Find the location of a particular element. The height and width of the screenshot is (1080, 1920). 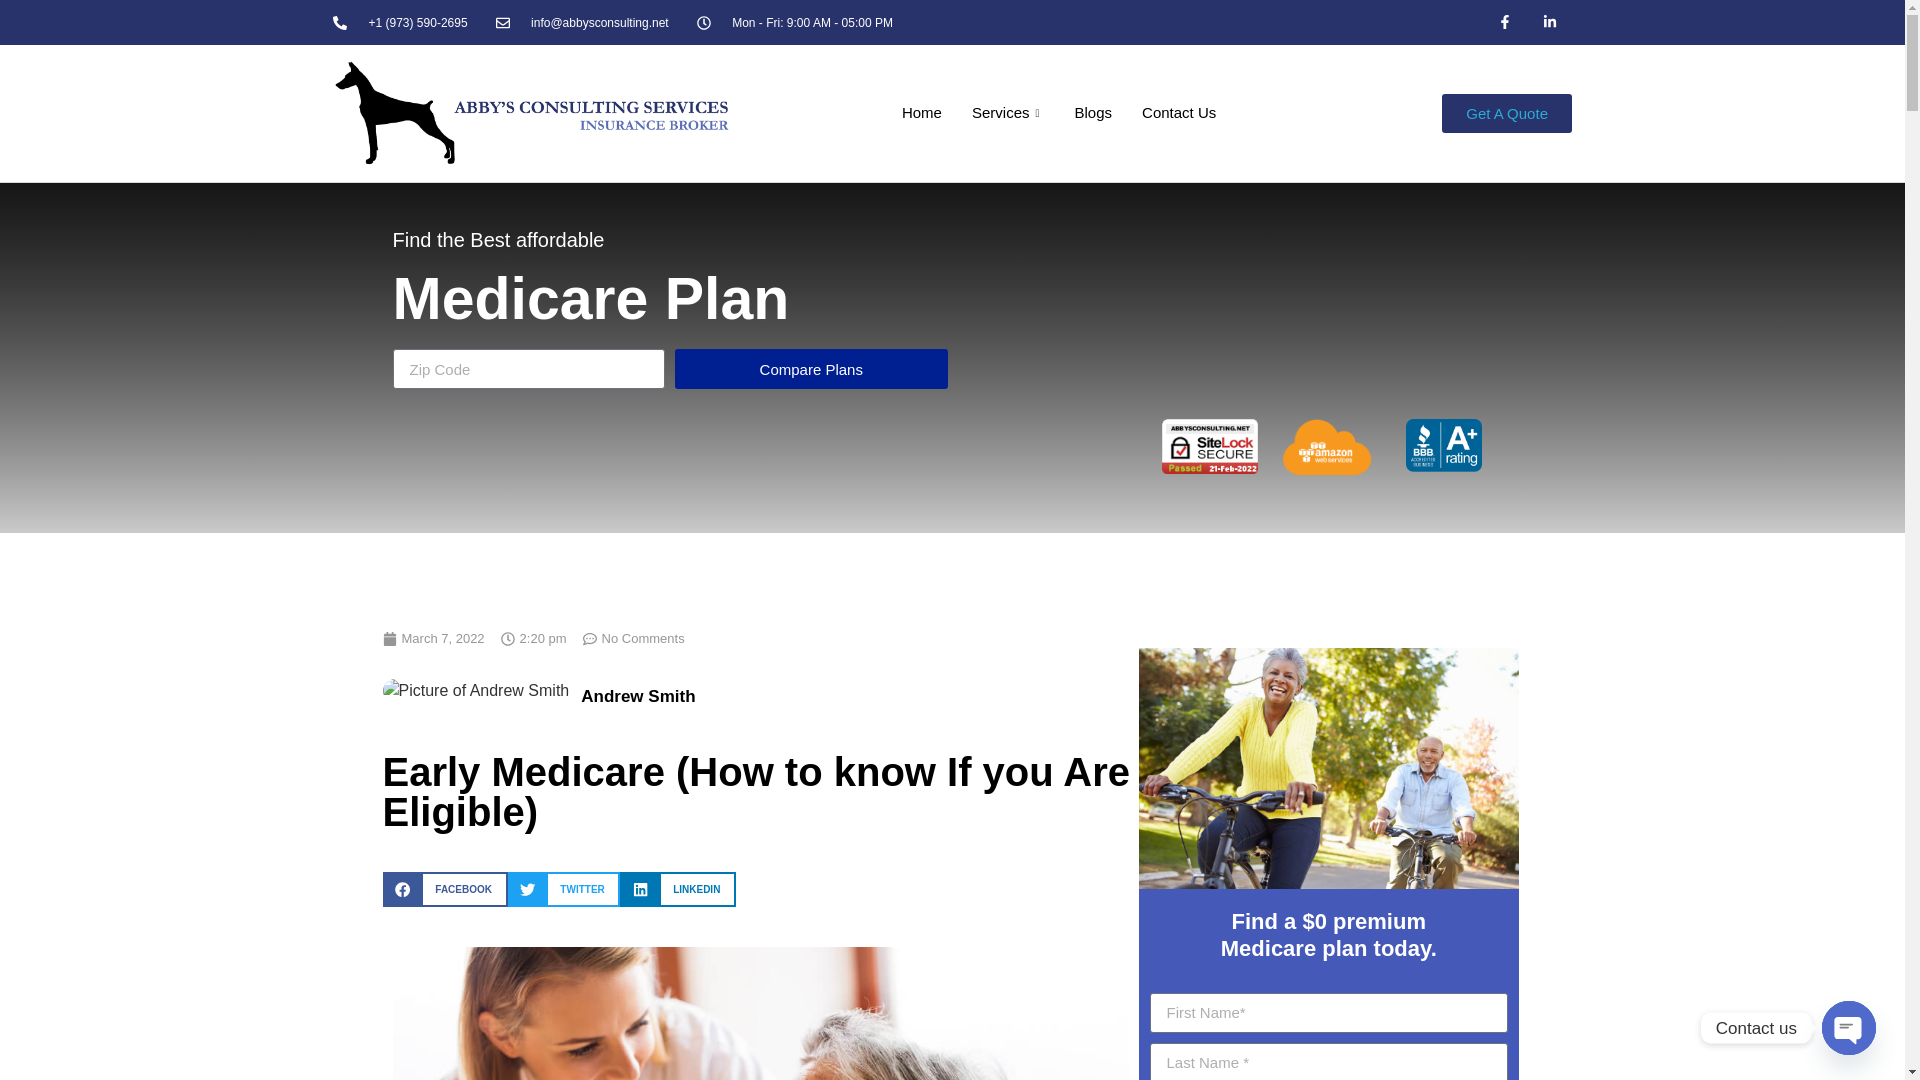

No Comments is located at coordinates (634, 638).